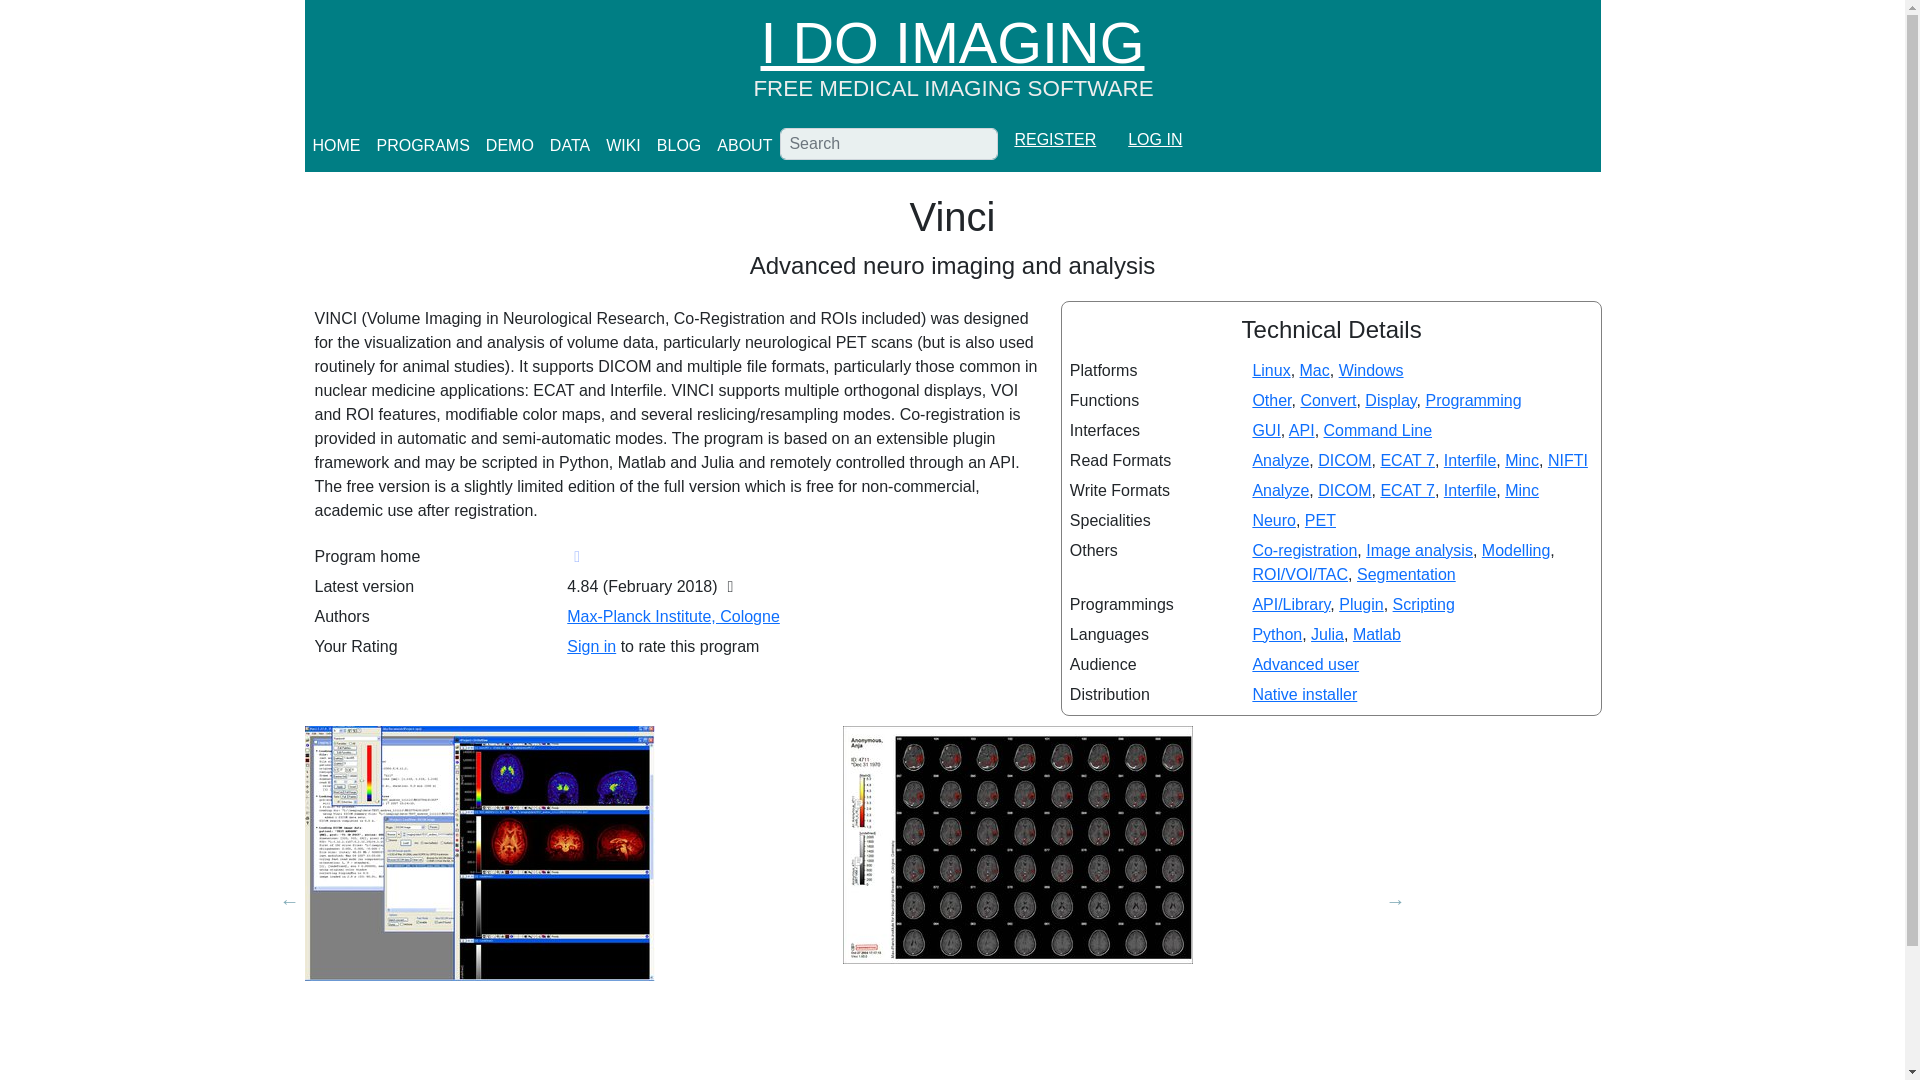 This screenshot has width=1920, height=1080. Describe the element at coordinates (1522, 490) in the screenshot. I see `Minc` at that location.